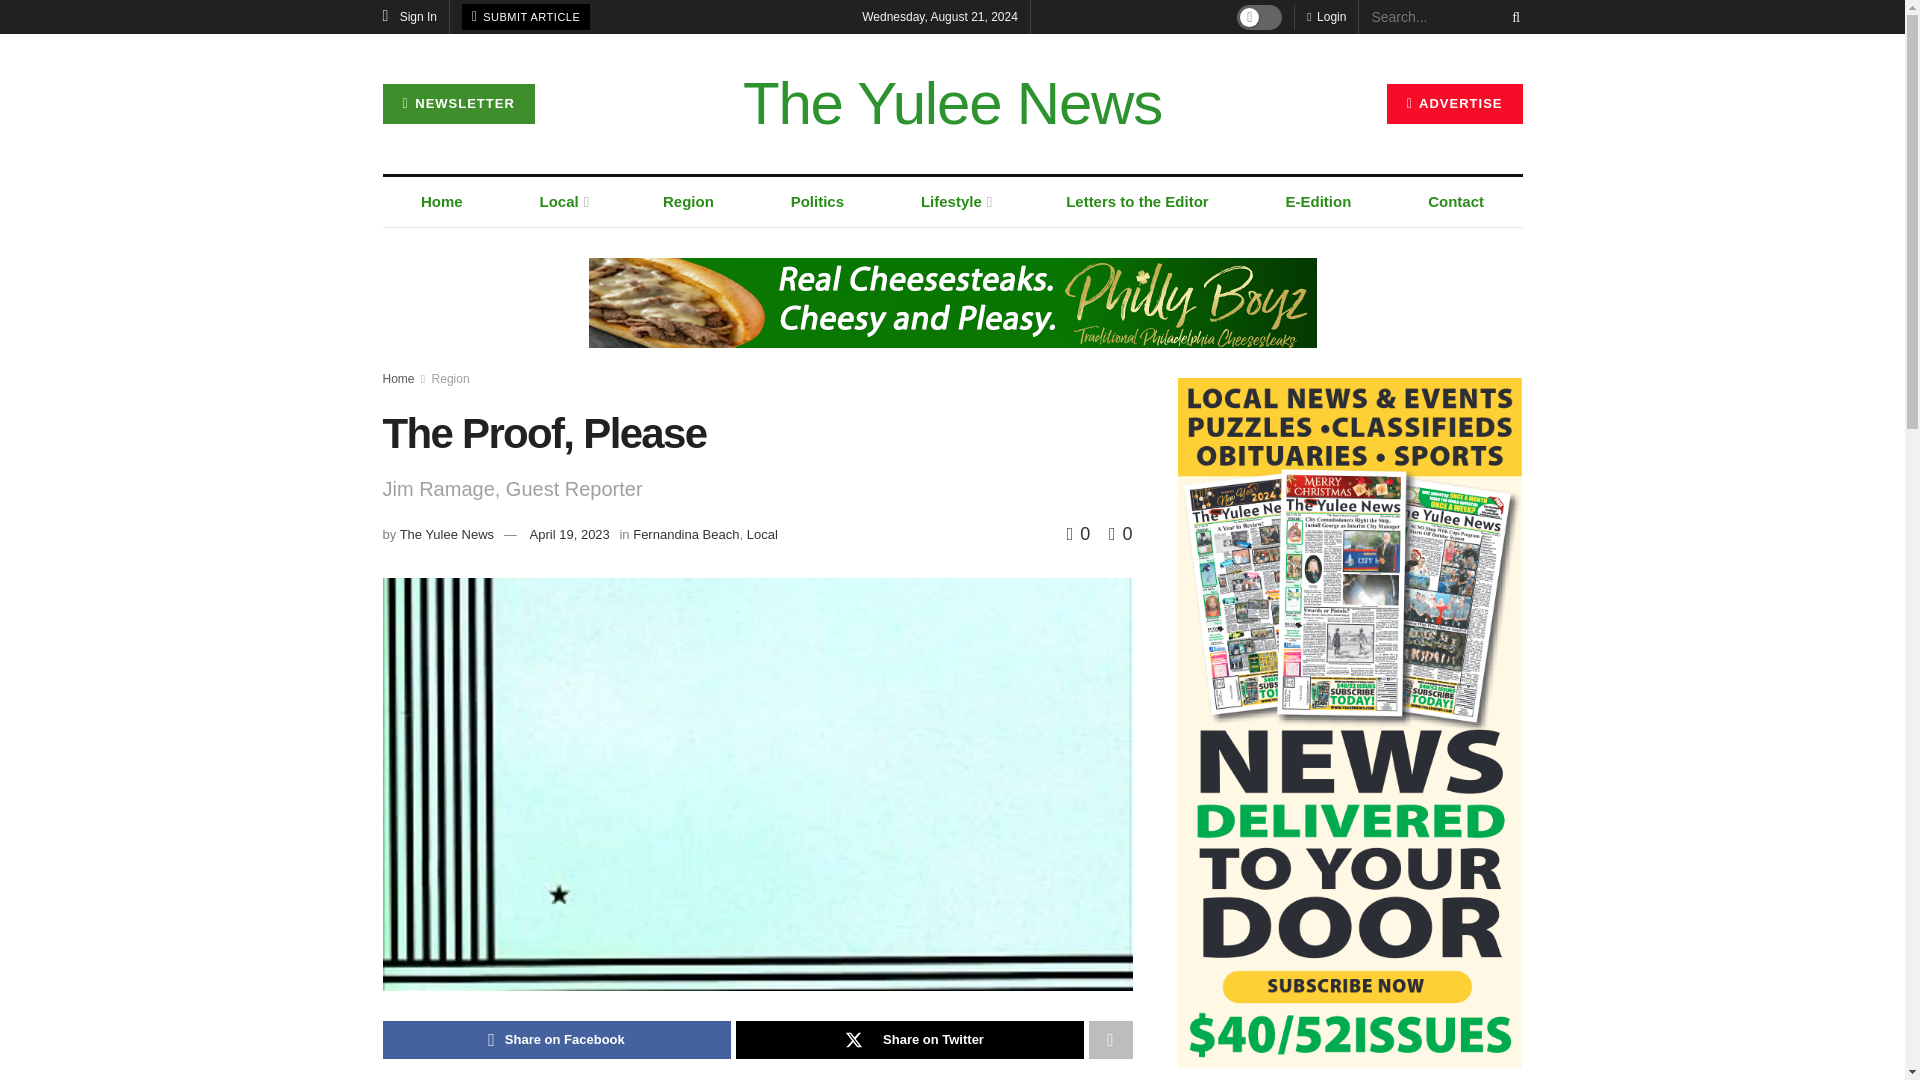 Image resolution: width=1920 pixels, height=1080 pixels. I want to click on Politics, so click(816, 202).